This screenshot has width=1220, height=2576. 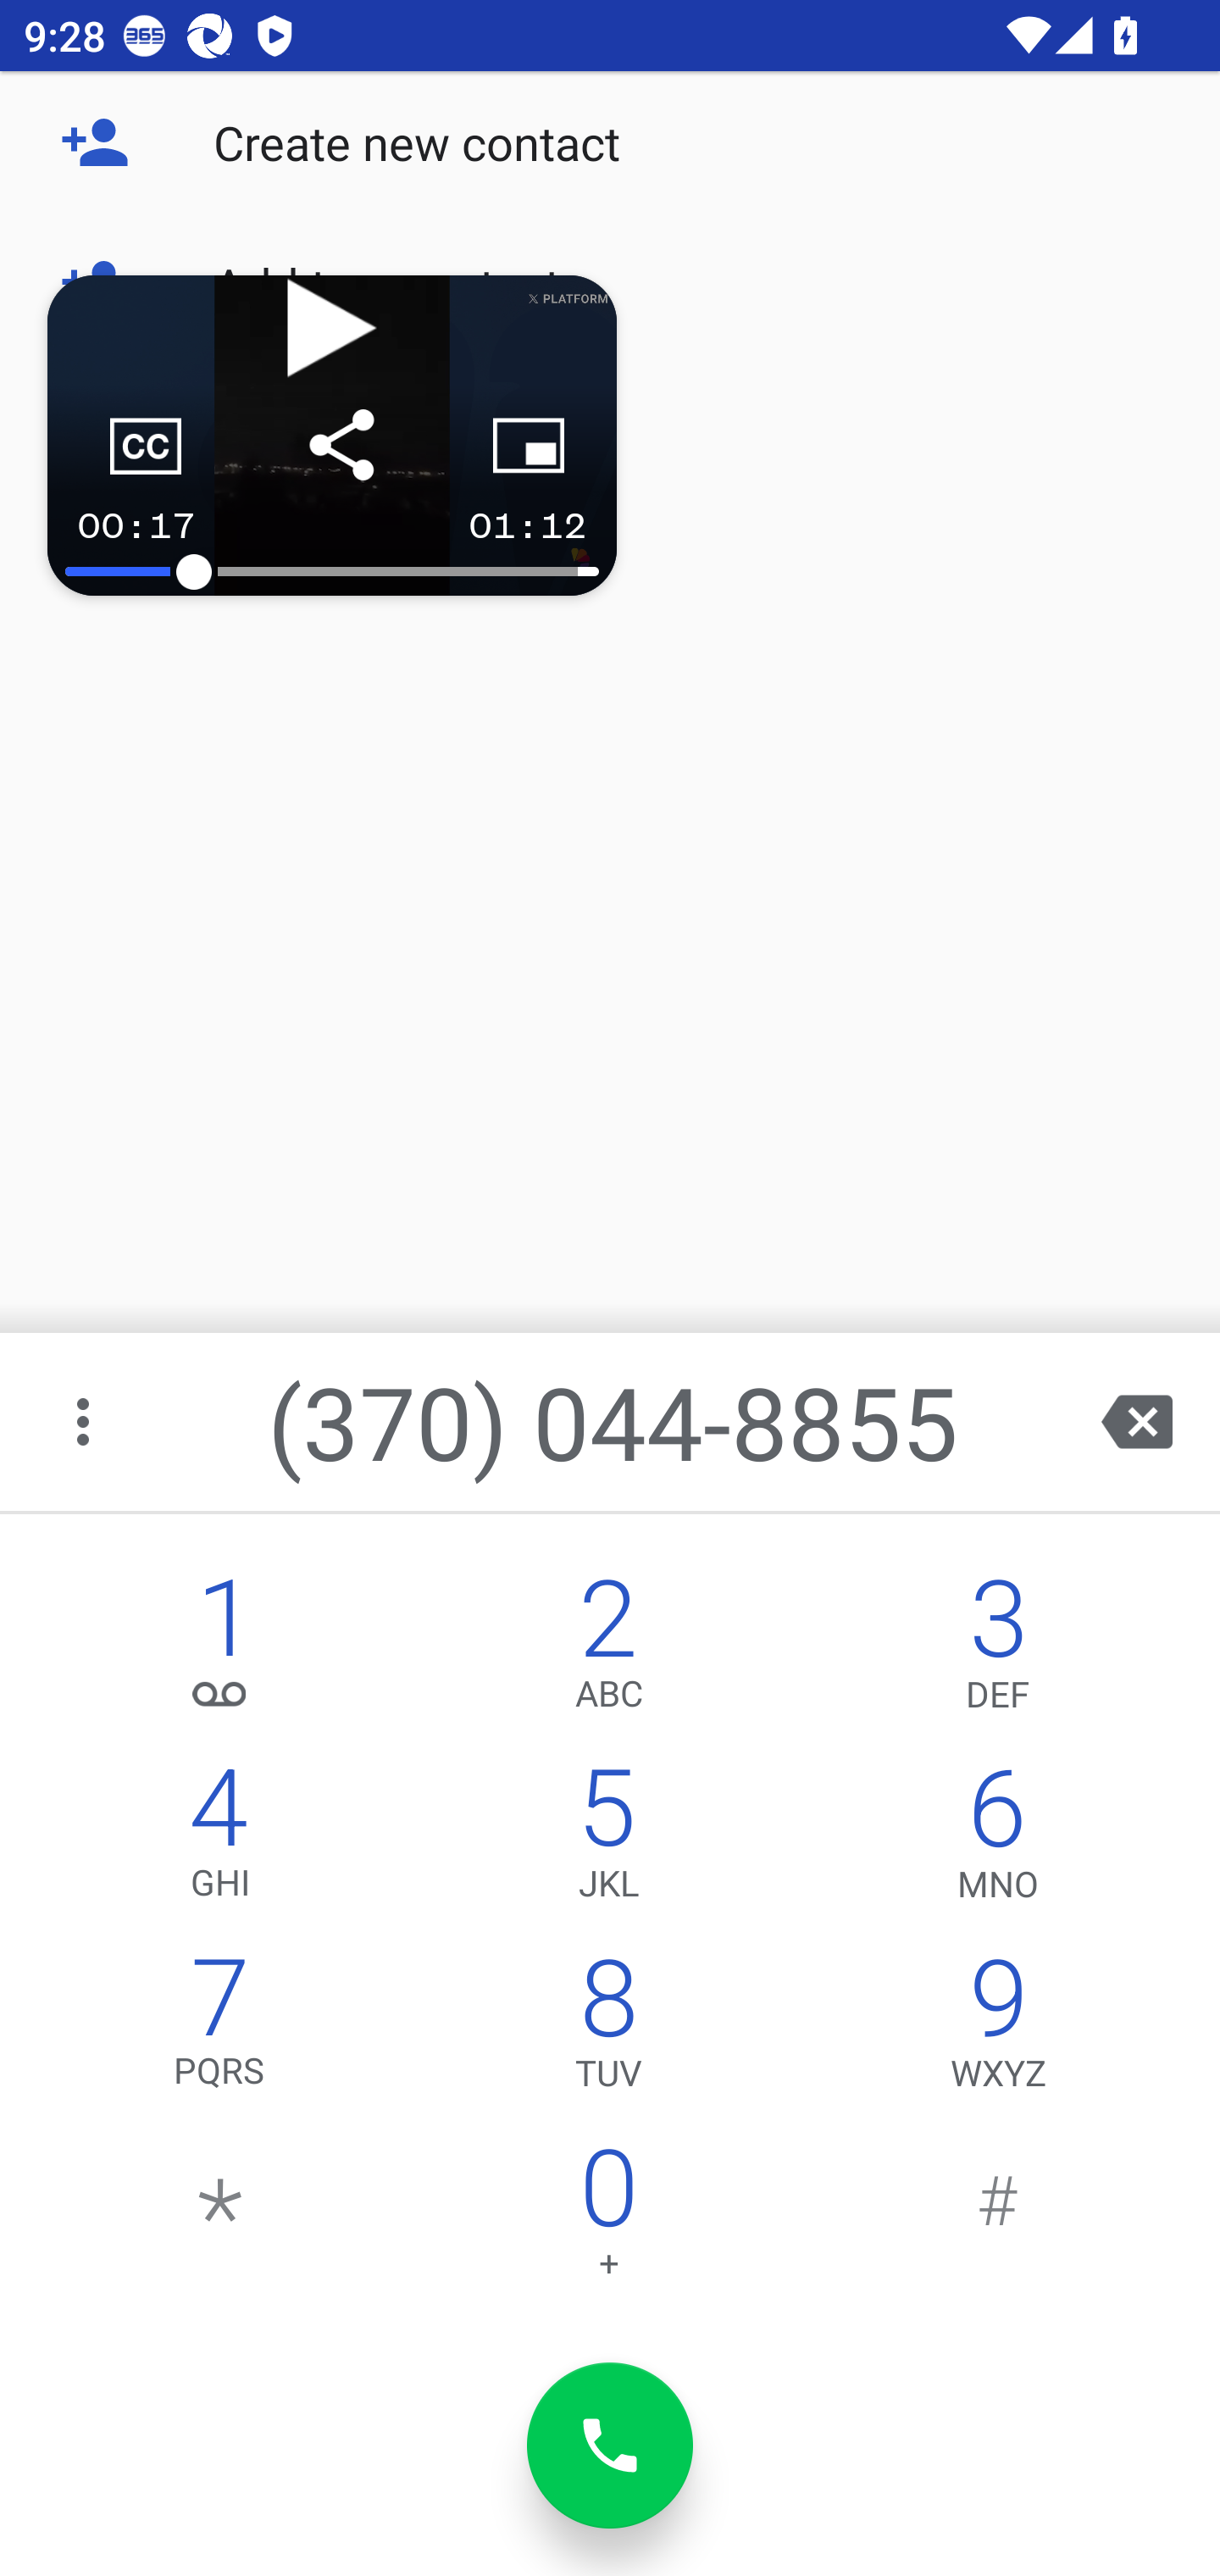 What do you see at coordinates (608, 1840) in the screenshot?
I see `5,JKL 5 JKL` at bounding box center [608, 1840].